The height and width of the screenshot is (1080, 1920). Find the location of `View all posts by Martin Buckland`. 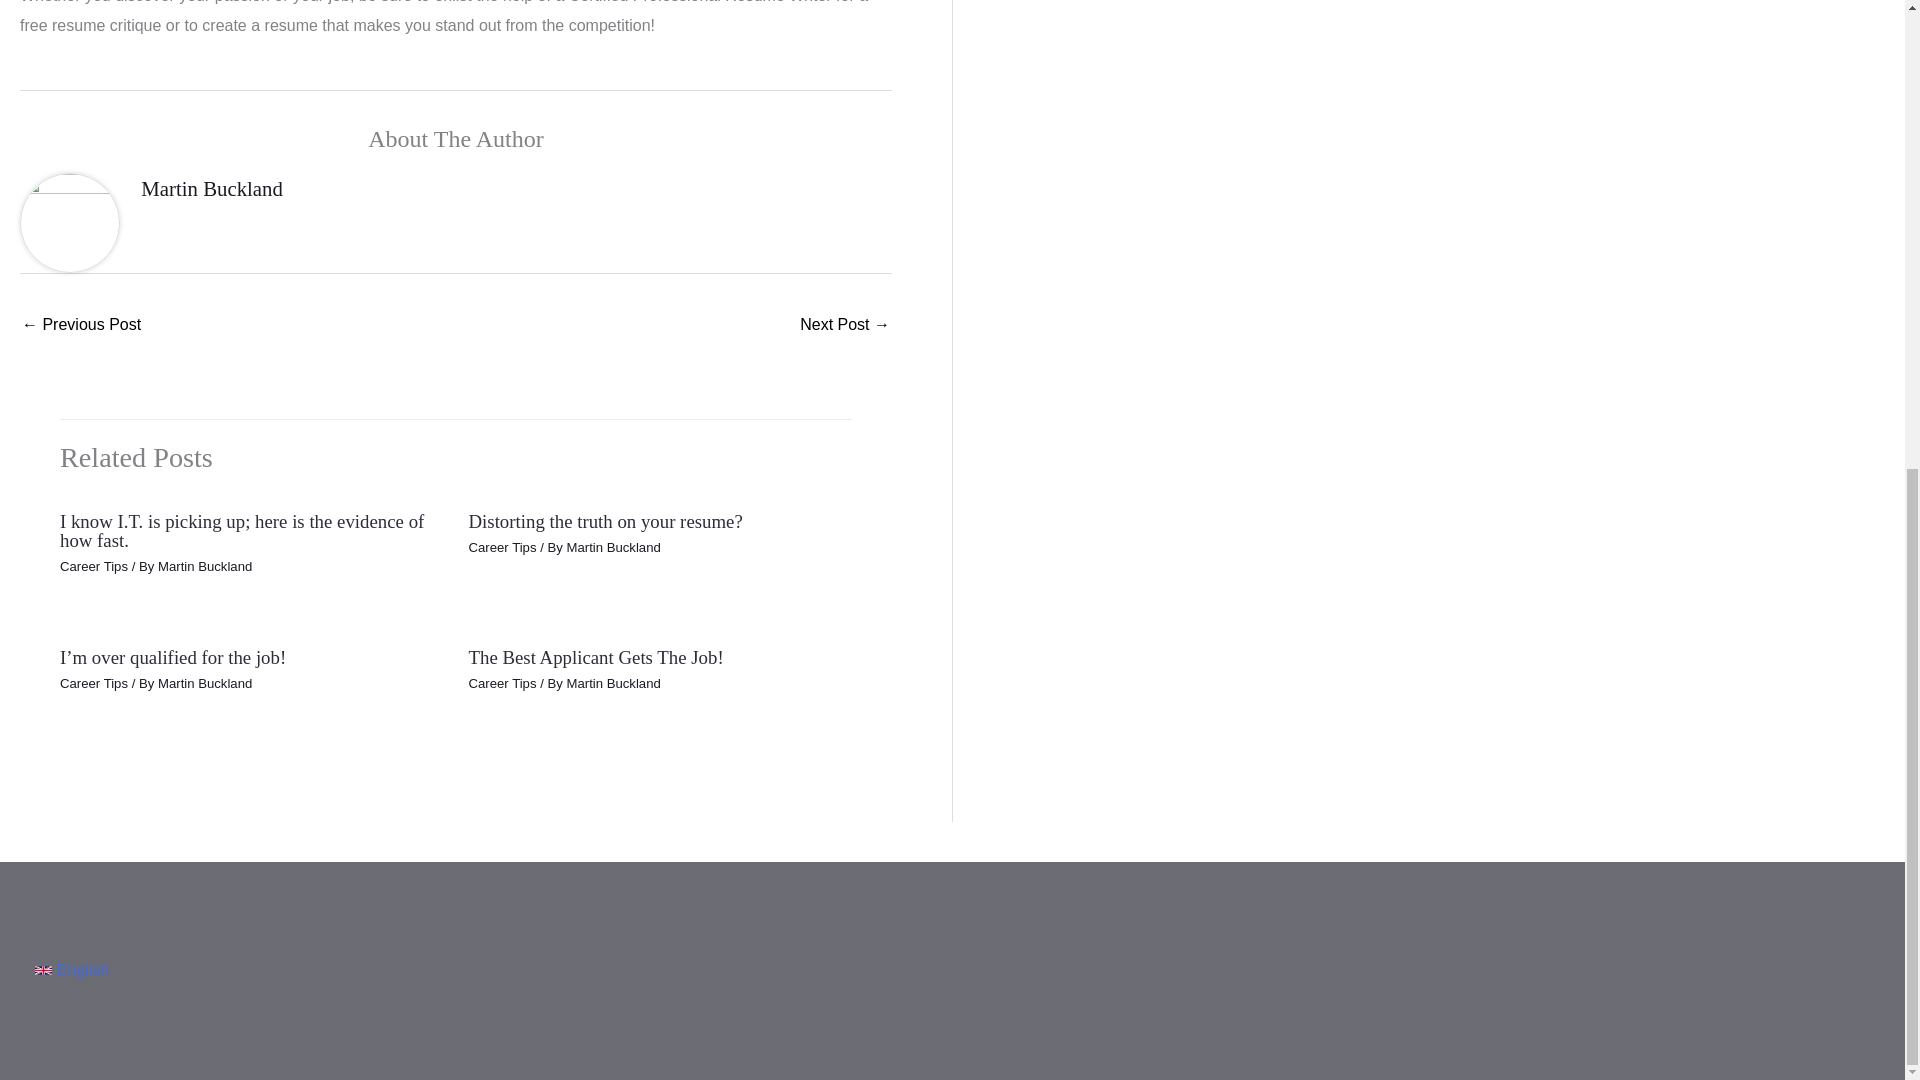

View all posts by Martin Buckland is located at coordinates (204, 566).